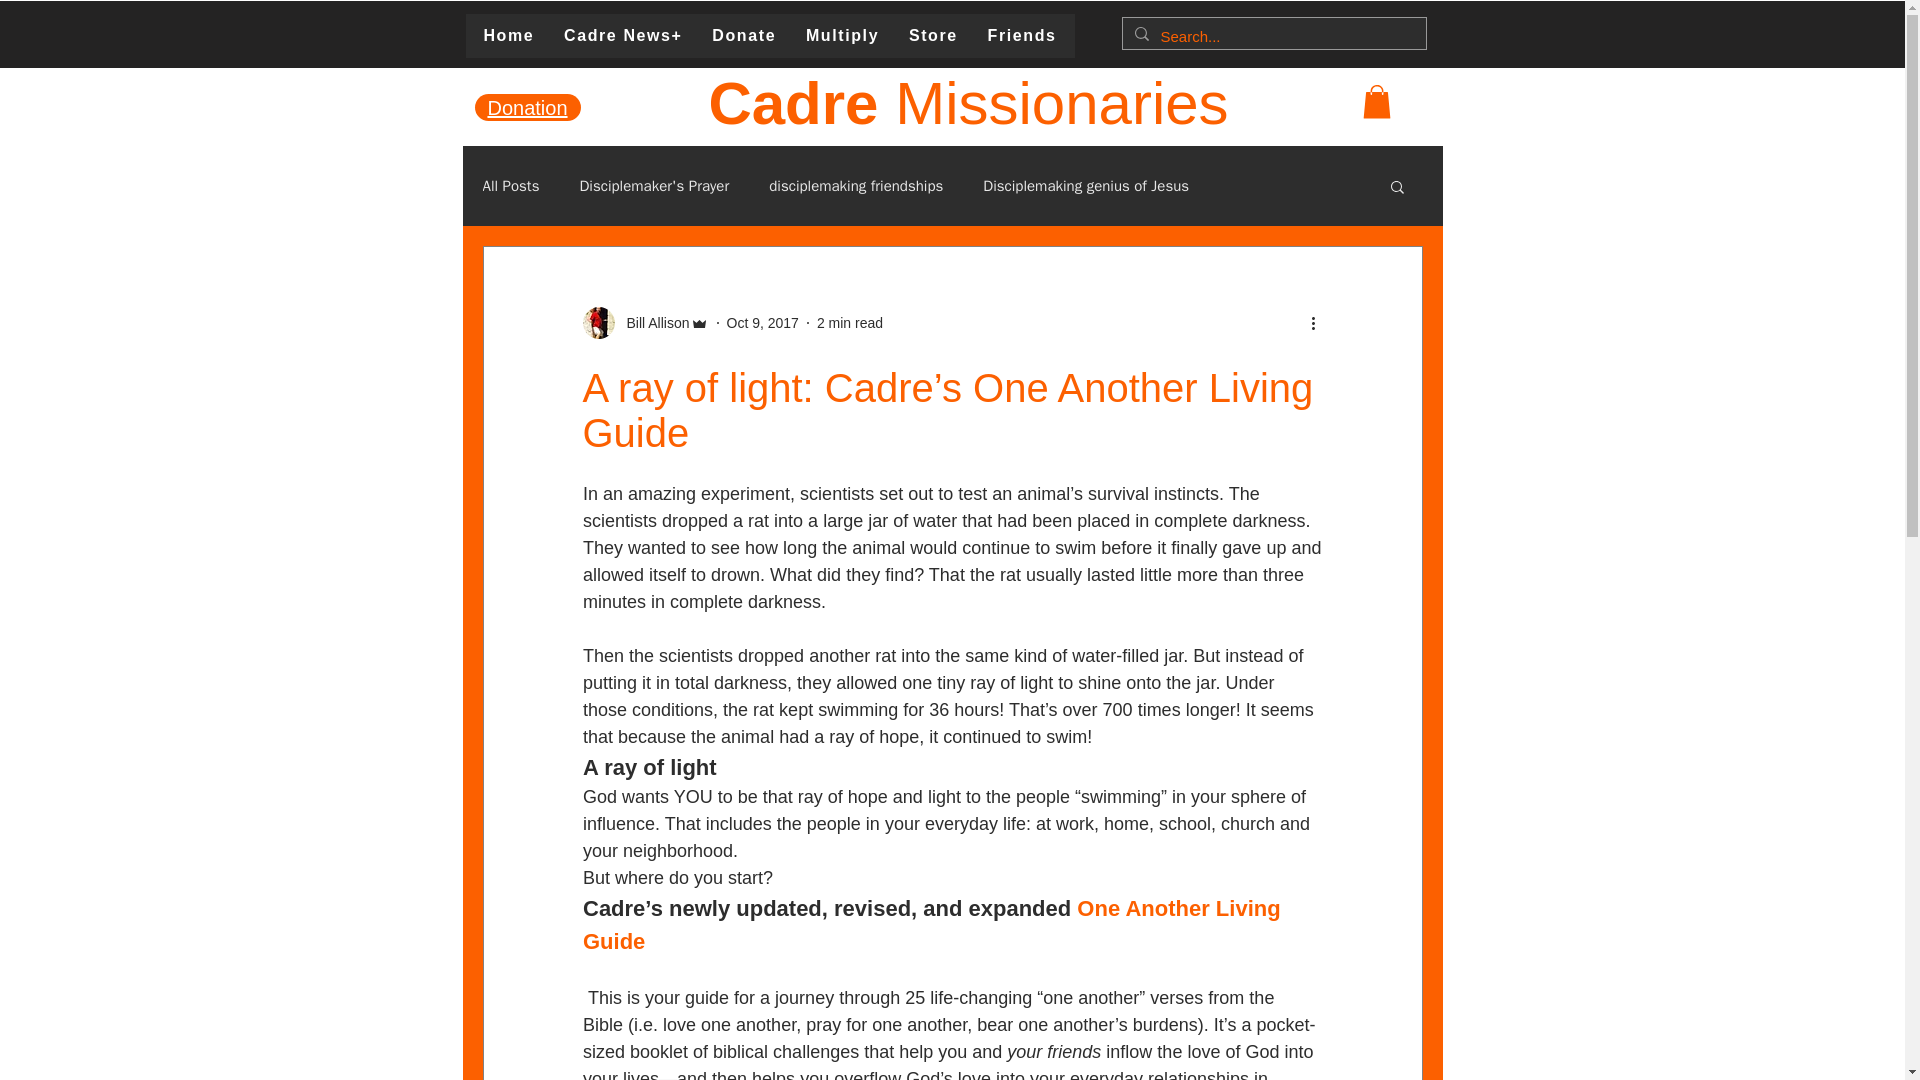 The height and width of the screenshot is (1080, 1920). What do you see at coordinates (508, 36) in the screenshot?
I see `Home` at bounding box center [508, 36].